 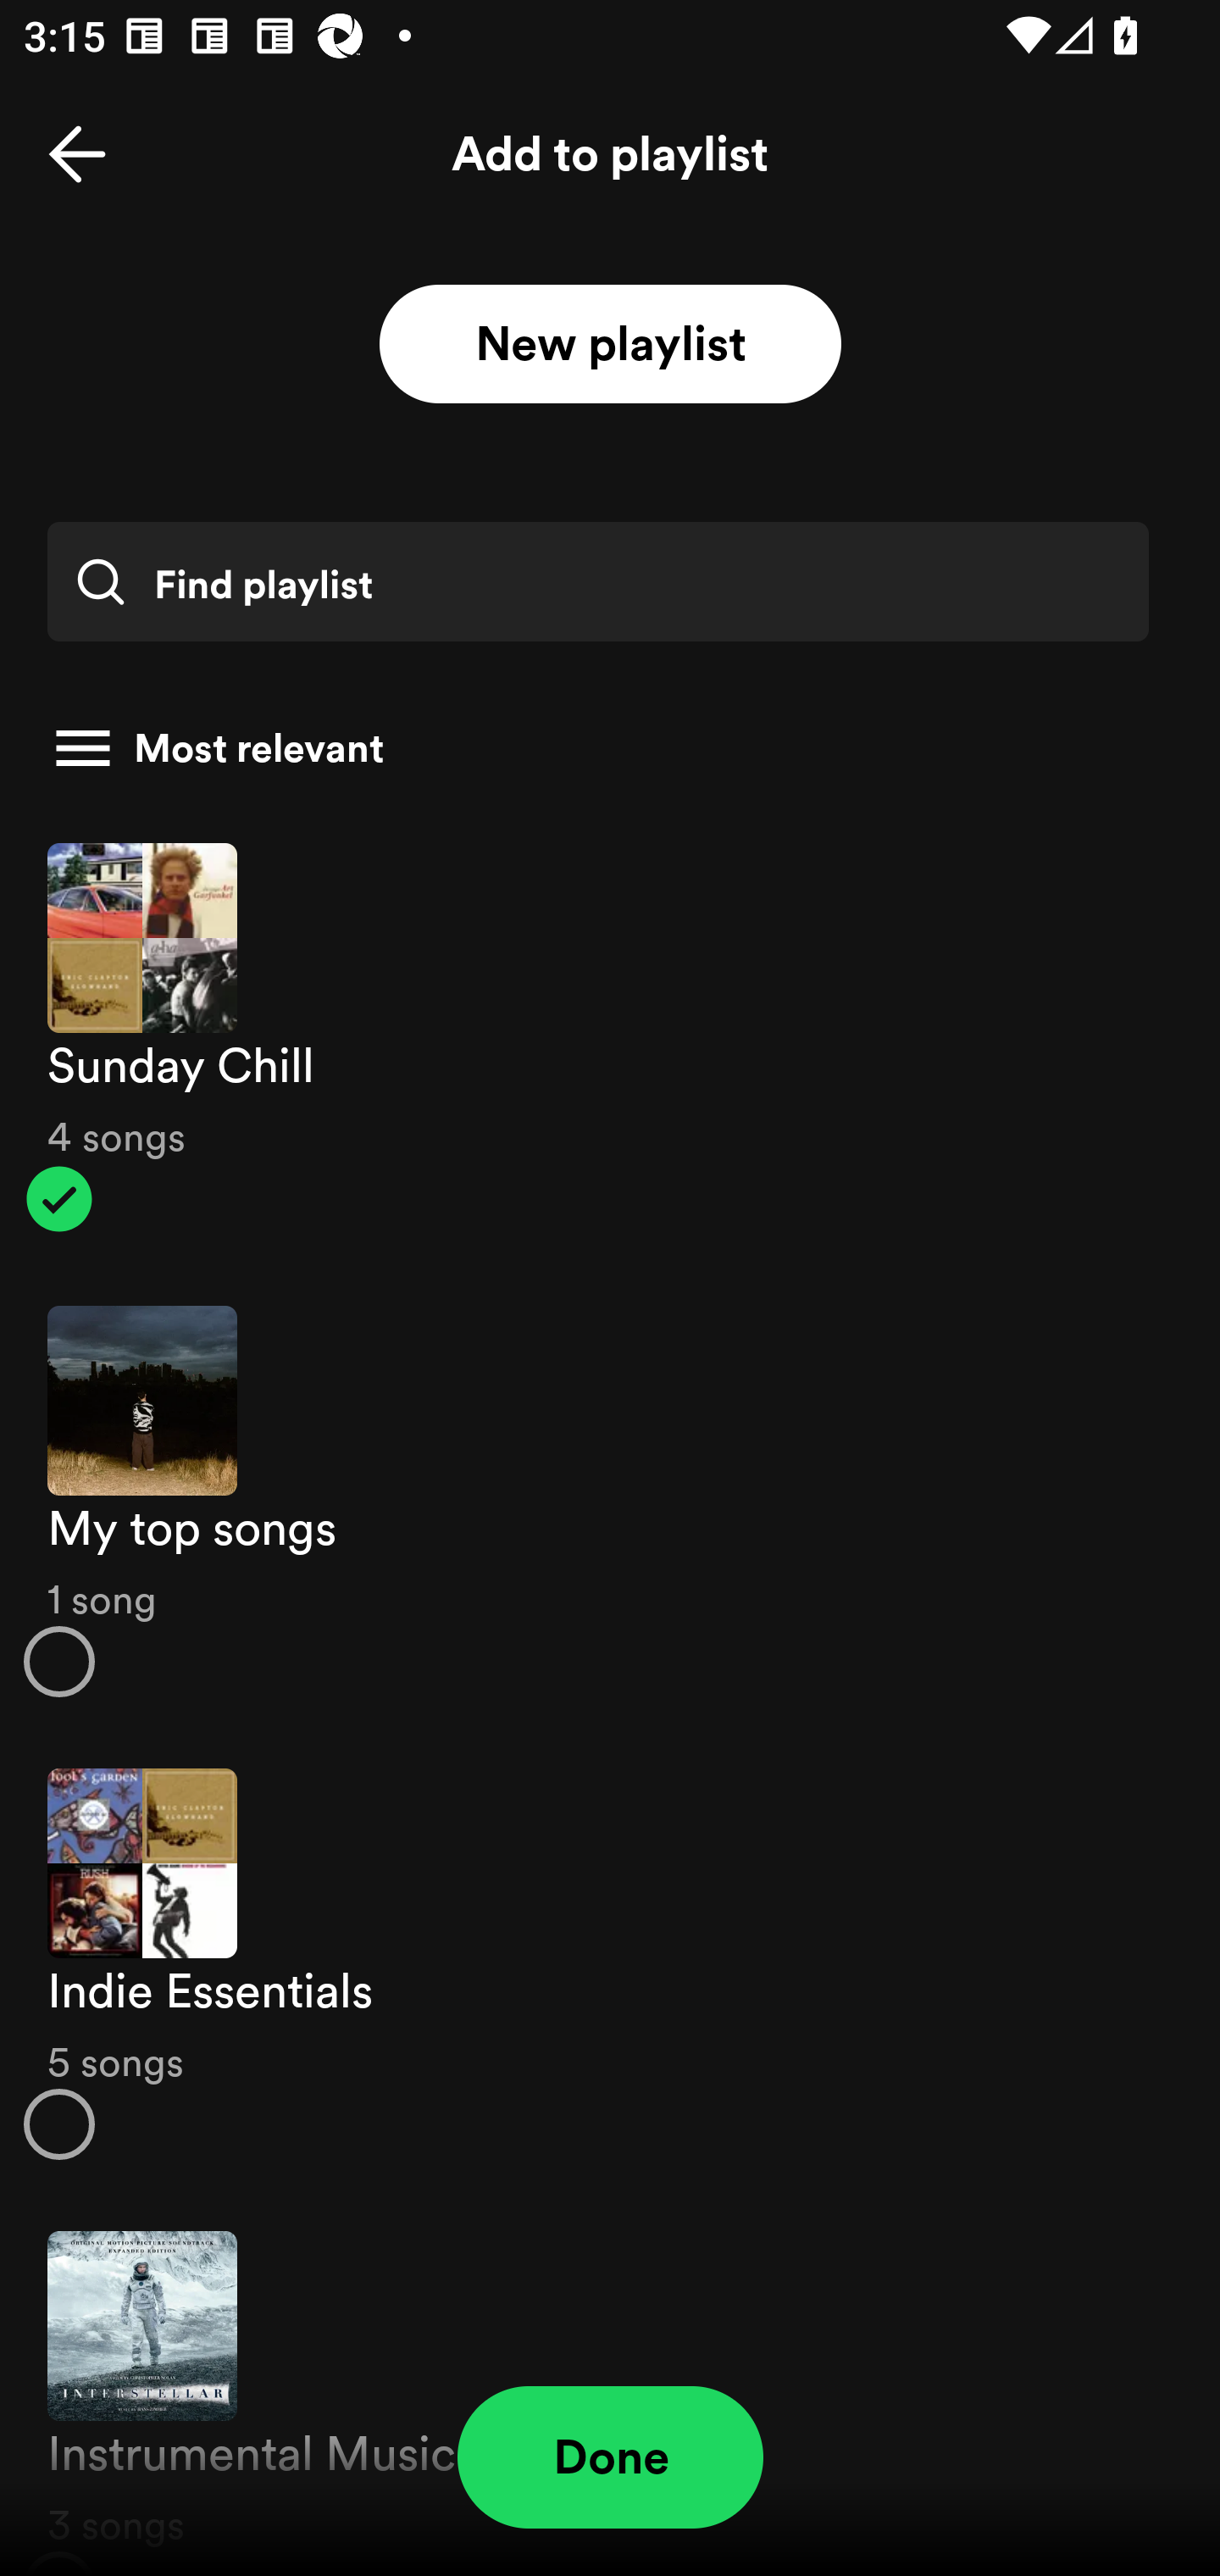 What do you see at coordinates (597, 581) in the screenshot?
I see `Find playlist` at bounding box center [597, 581].